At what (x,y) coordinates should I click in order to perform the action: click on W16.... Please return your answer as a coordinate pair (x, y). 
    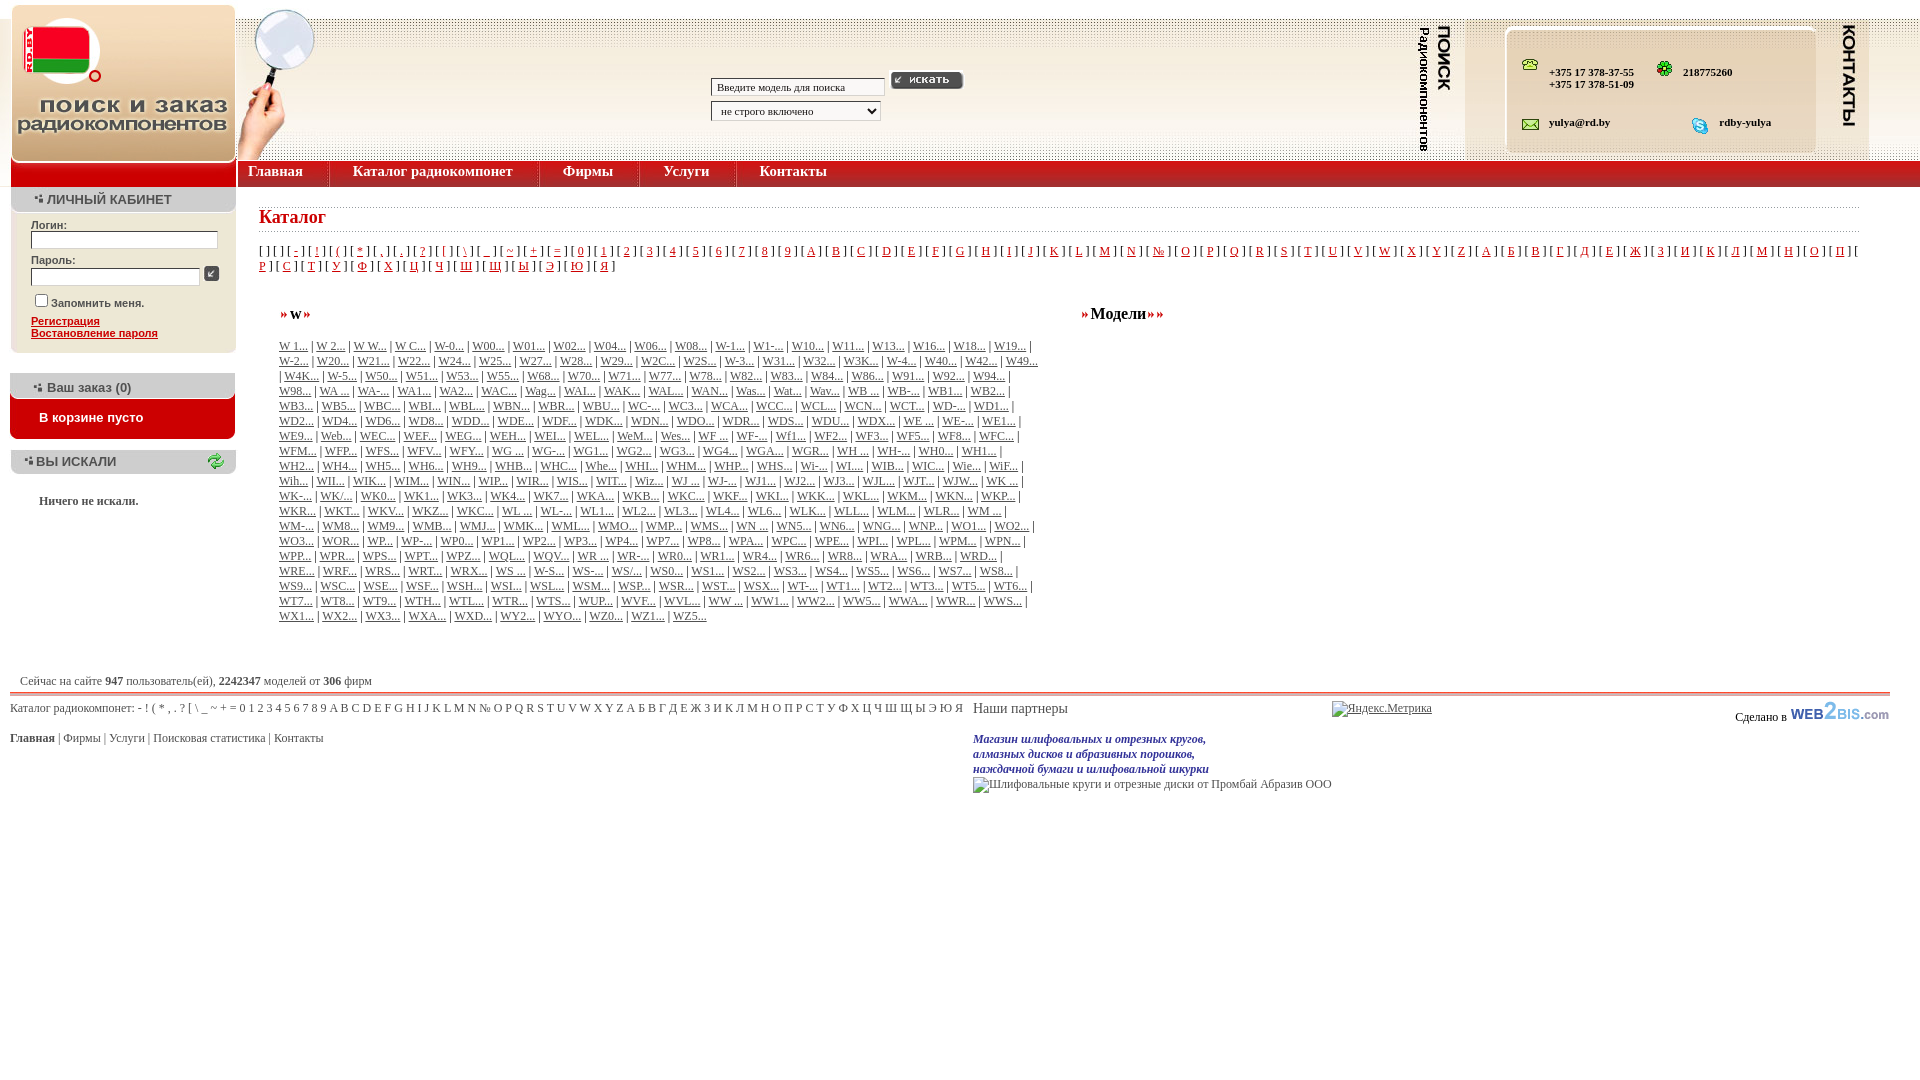
    Looking at the image, I should click on (929, 346).